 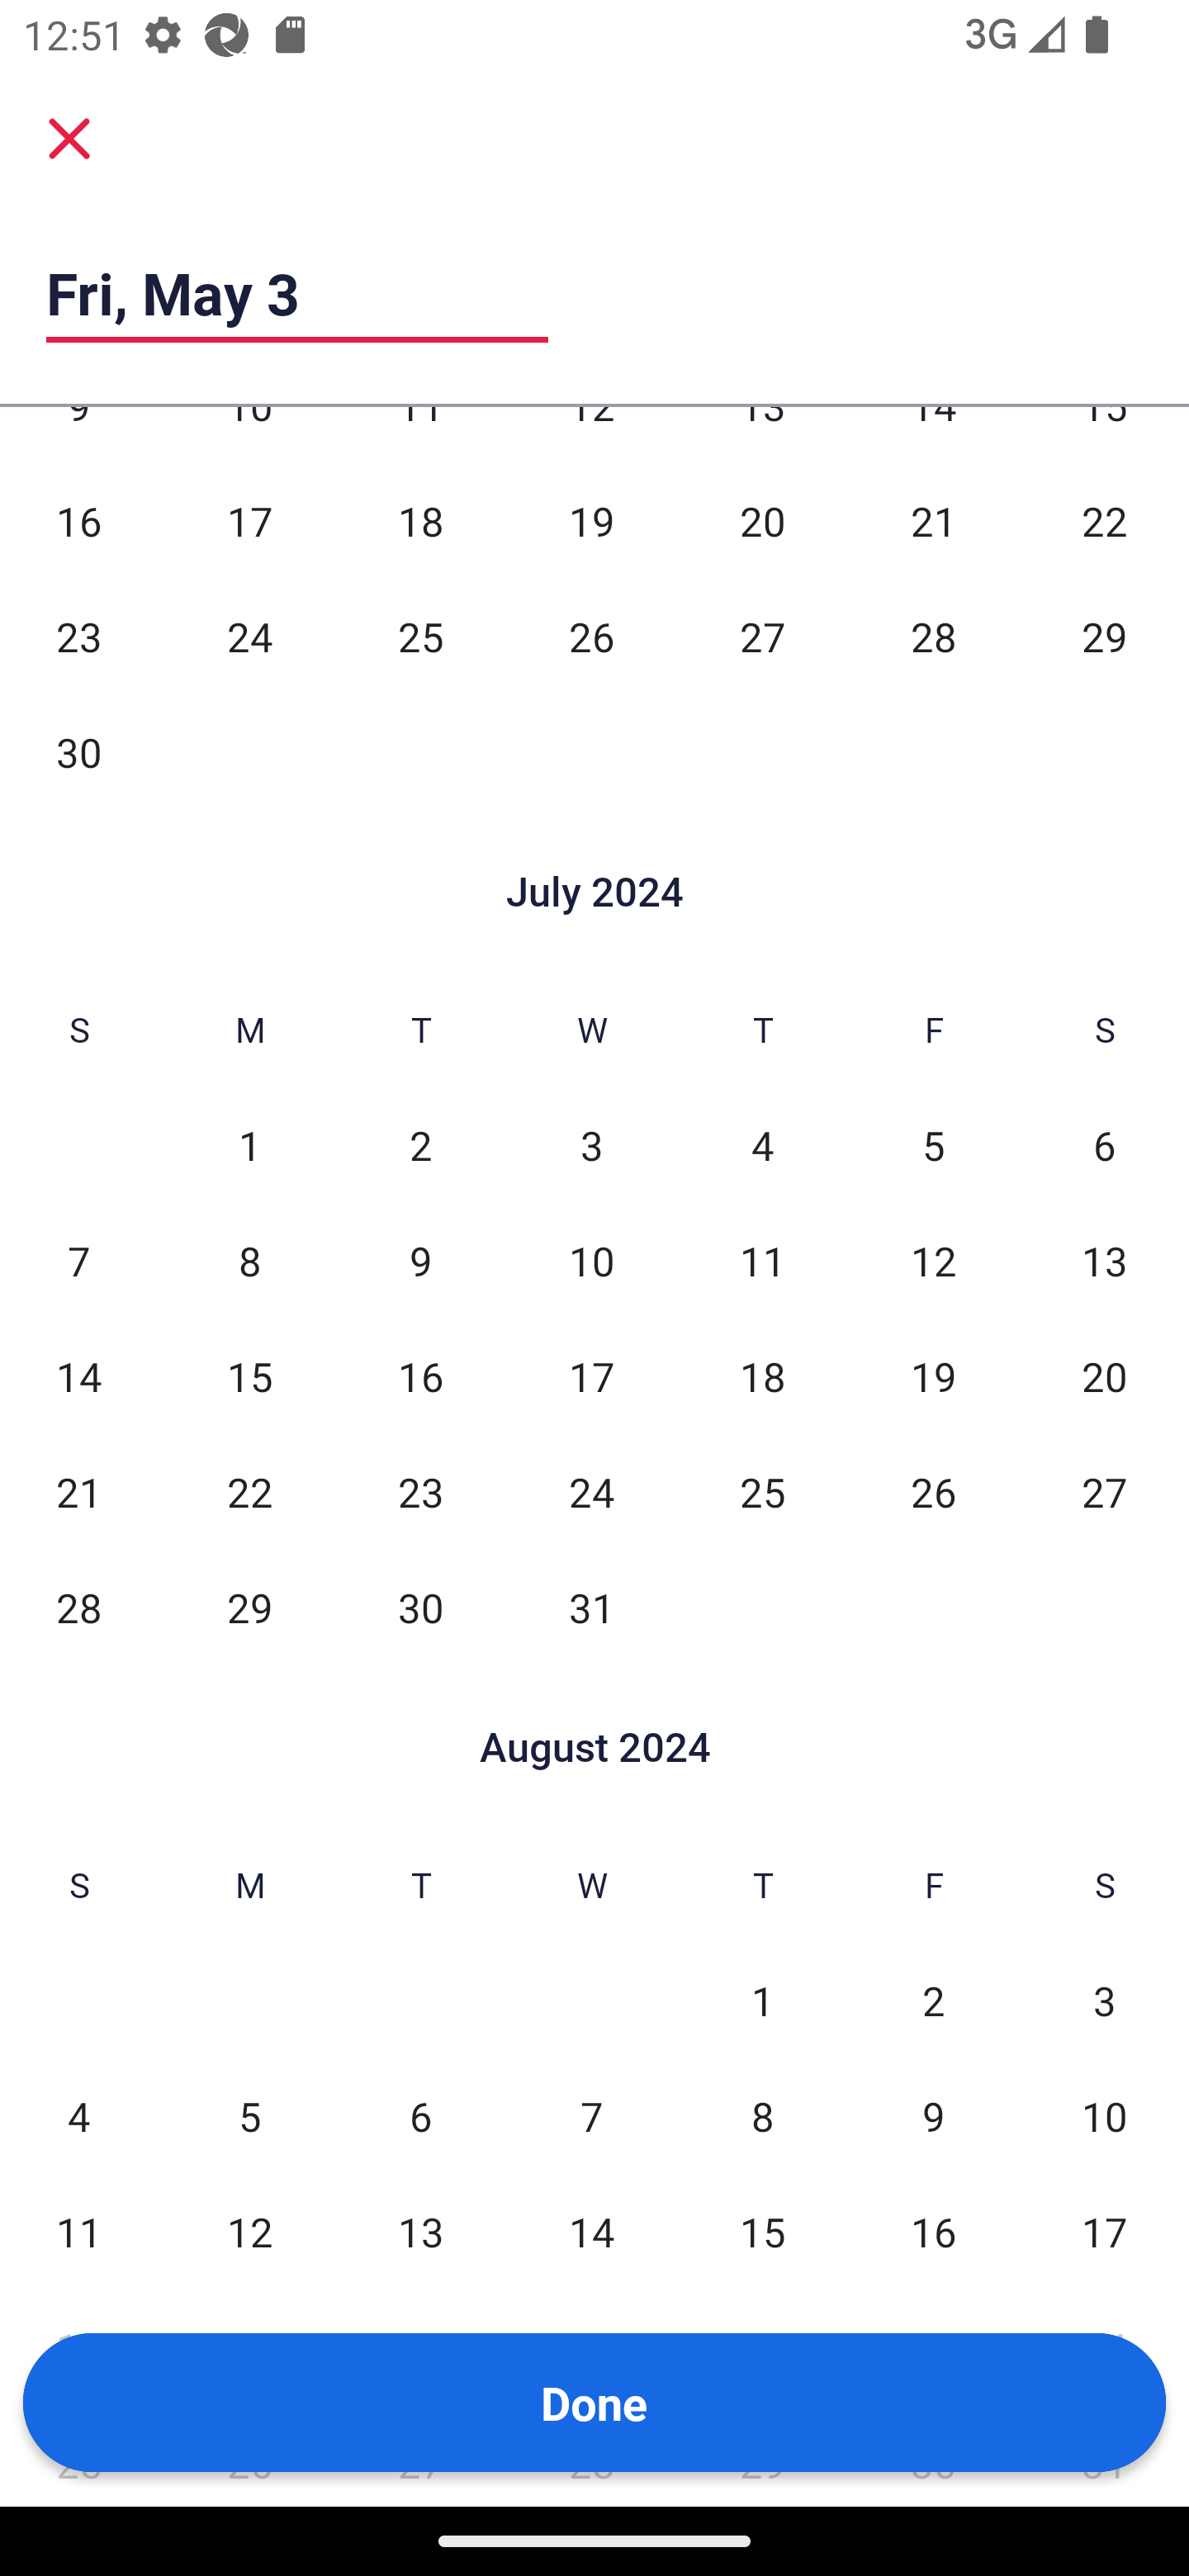 What do you see at coordinates (762, 1144) in the screenshot?
I see `4 Thu, Jul 4, Not Selected` at bounding box center [762, 1144].